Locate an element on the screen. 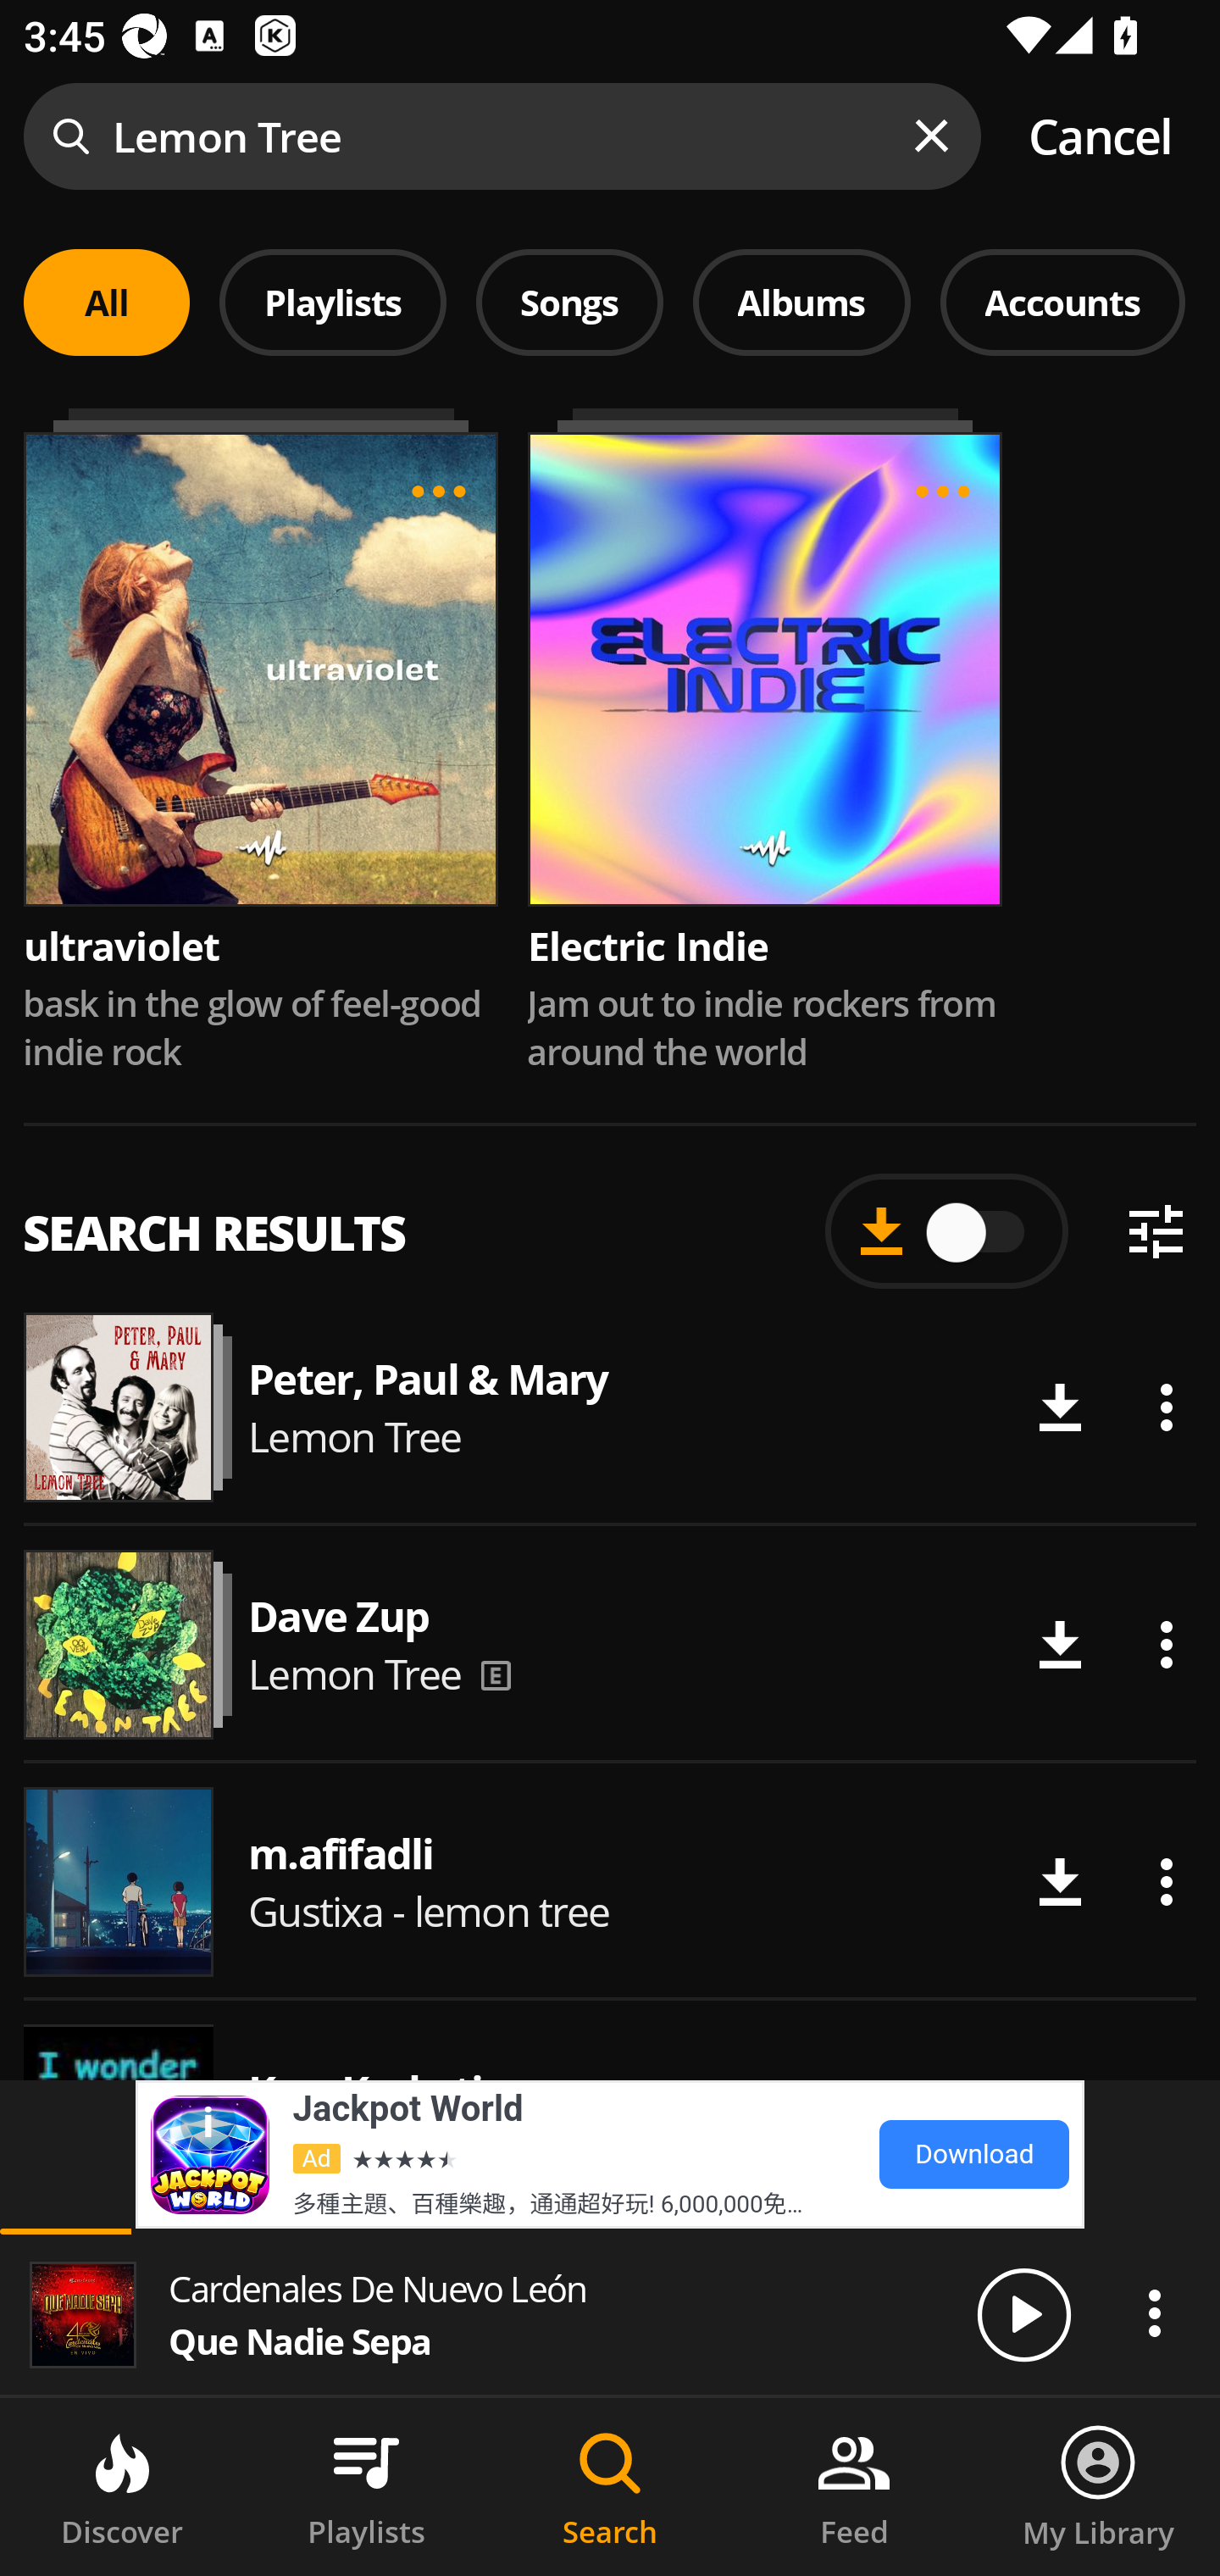 Image resolution: width=1220 pixels, height=2576 pixels. Download is located at coordinates (1059, 1644).